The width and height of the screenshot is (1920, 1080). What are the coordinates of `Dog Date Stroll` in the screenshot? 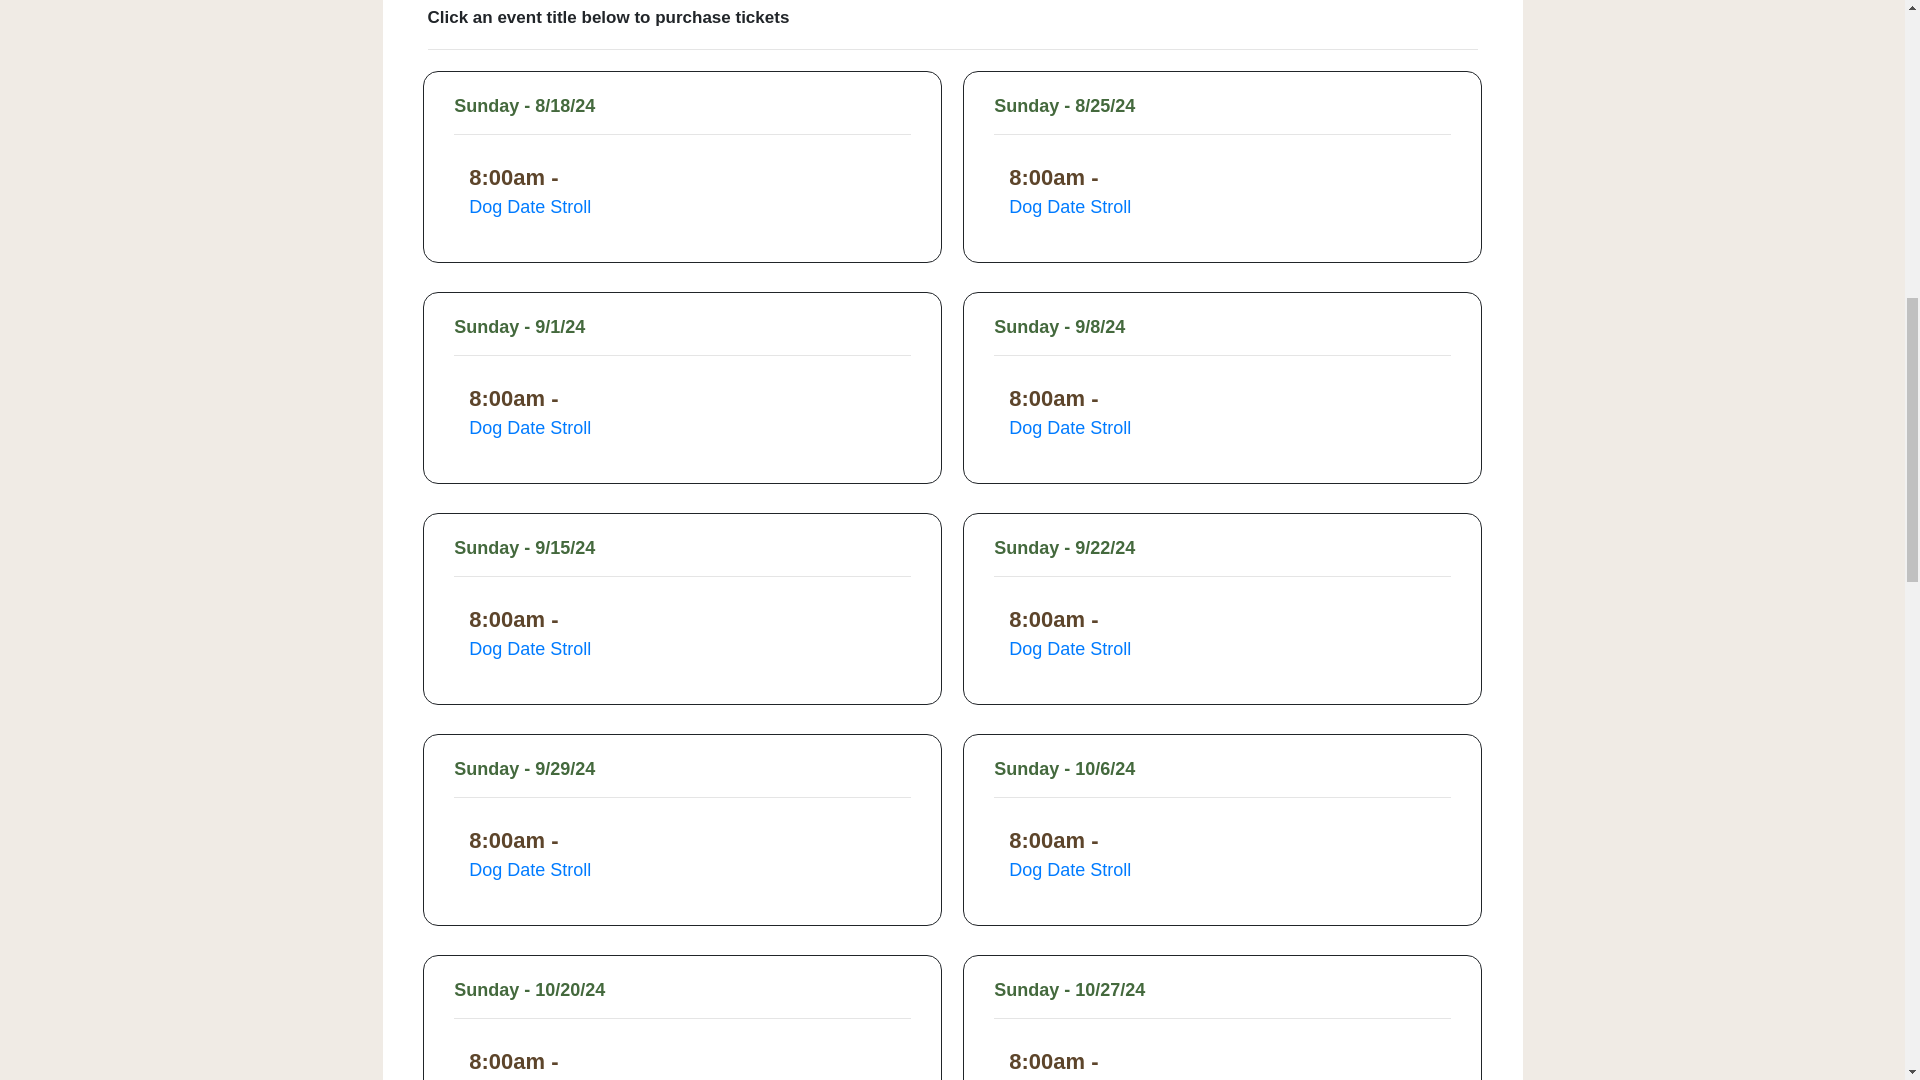 It's located at (1222, 428).